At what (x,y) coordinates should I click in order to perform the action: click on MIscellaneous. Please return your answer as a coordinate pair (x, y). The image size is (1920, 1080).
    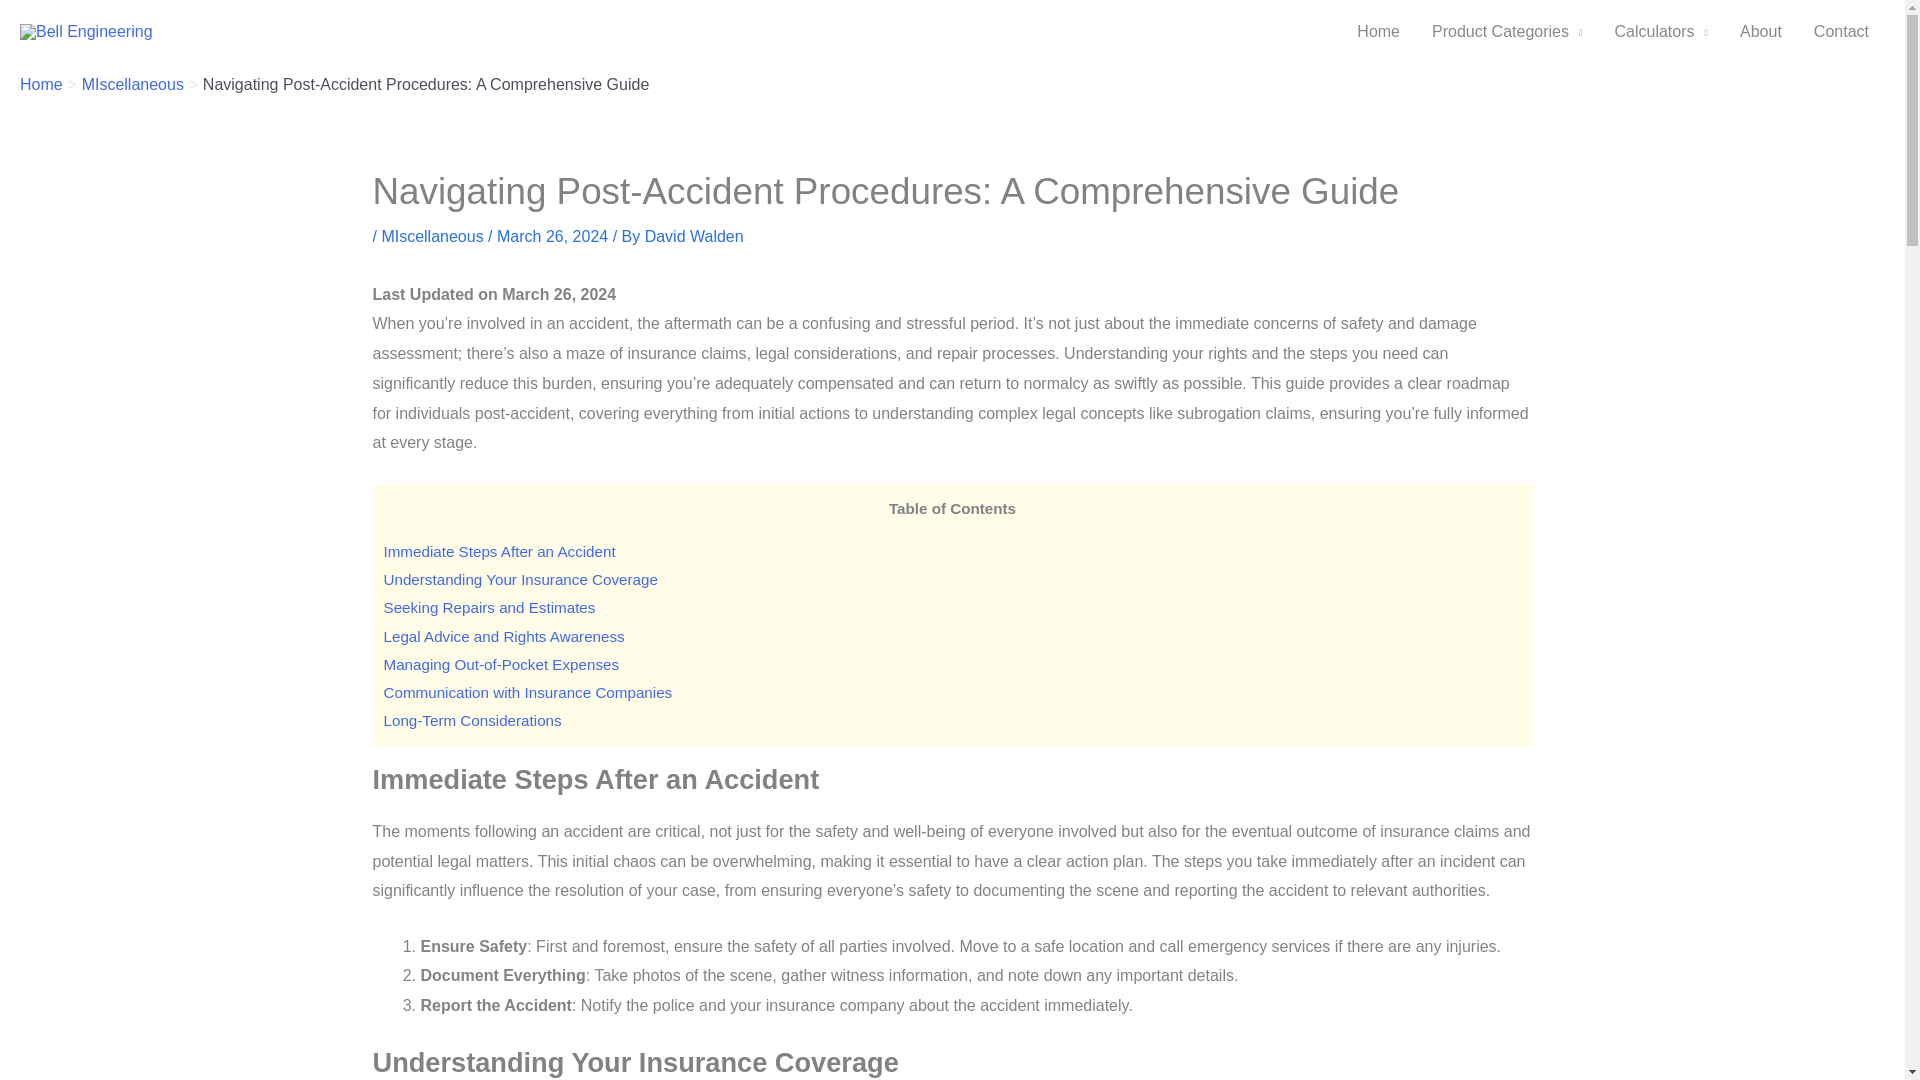
    Looking at the image, I should click on (432, 236).